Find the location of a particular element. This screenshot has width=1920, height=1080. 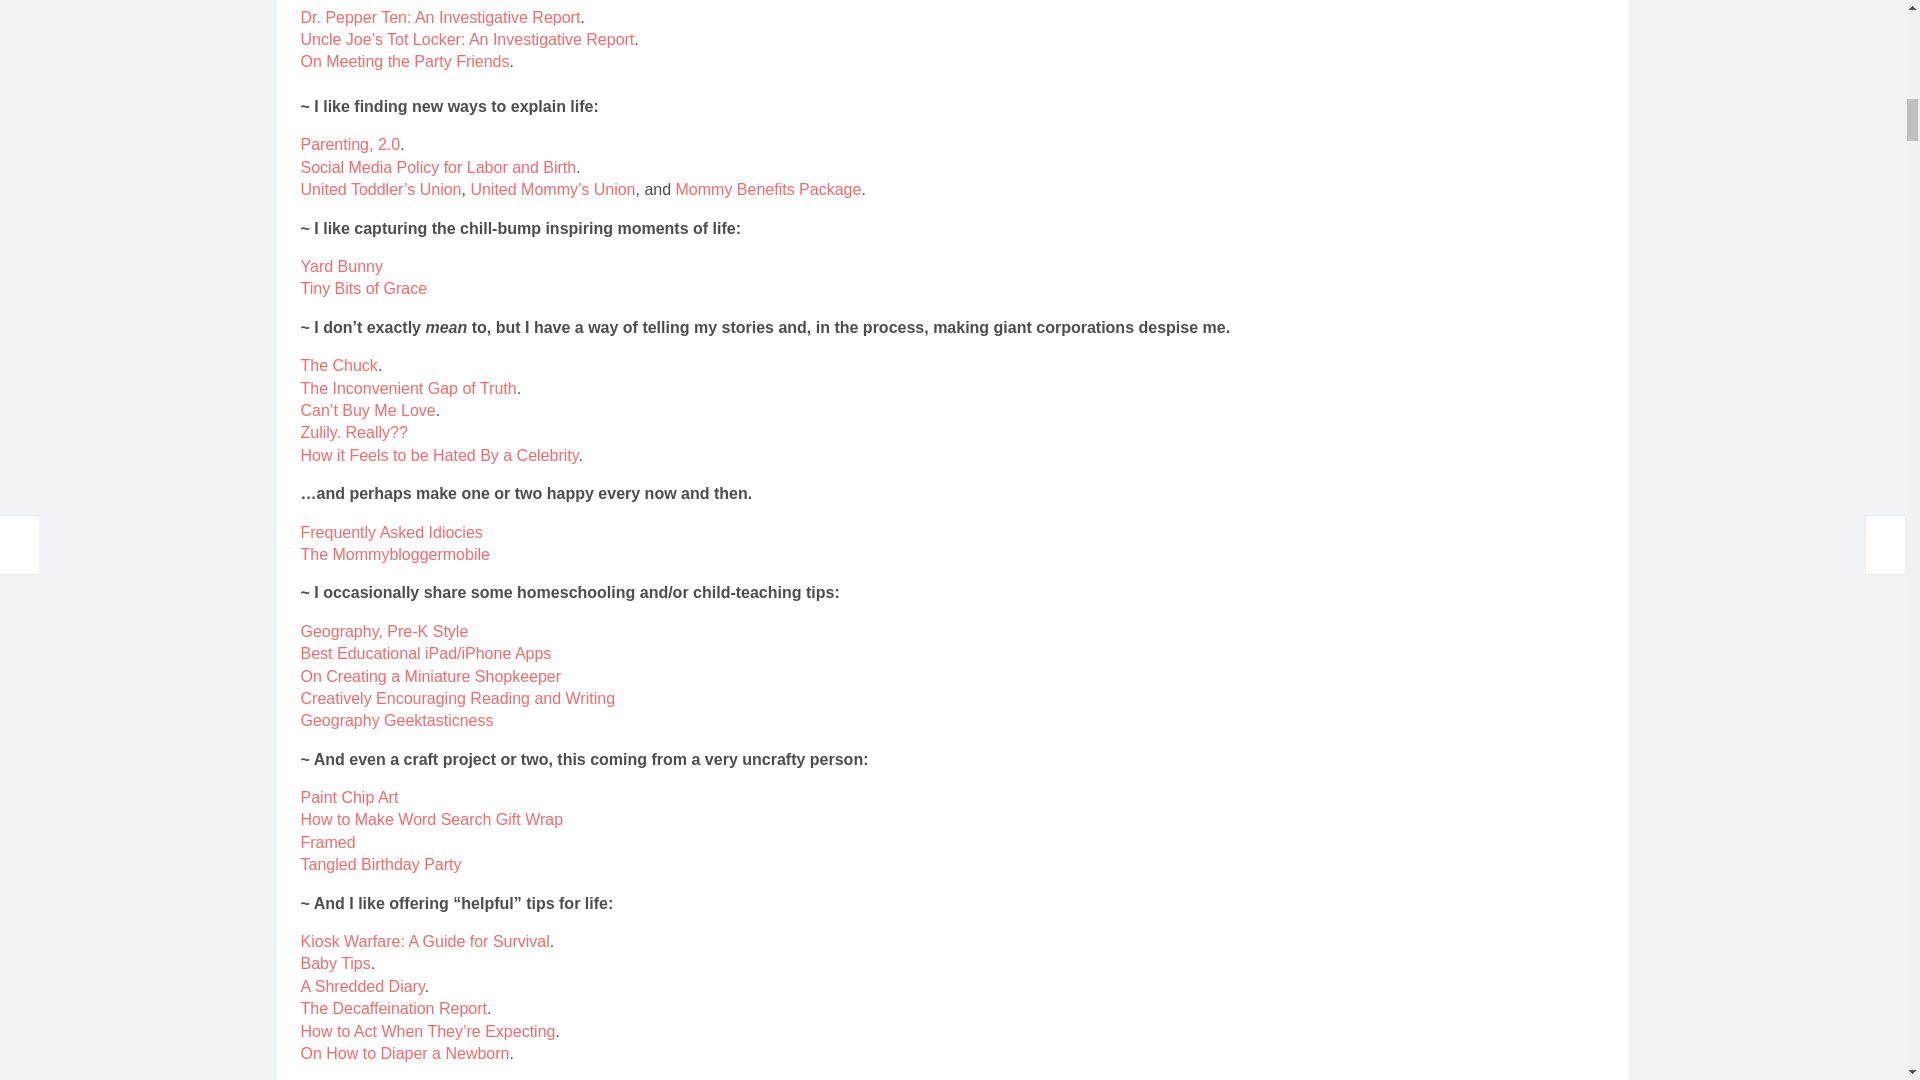

Yard Bunny is located at coordinates (340, 266).